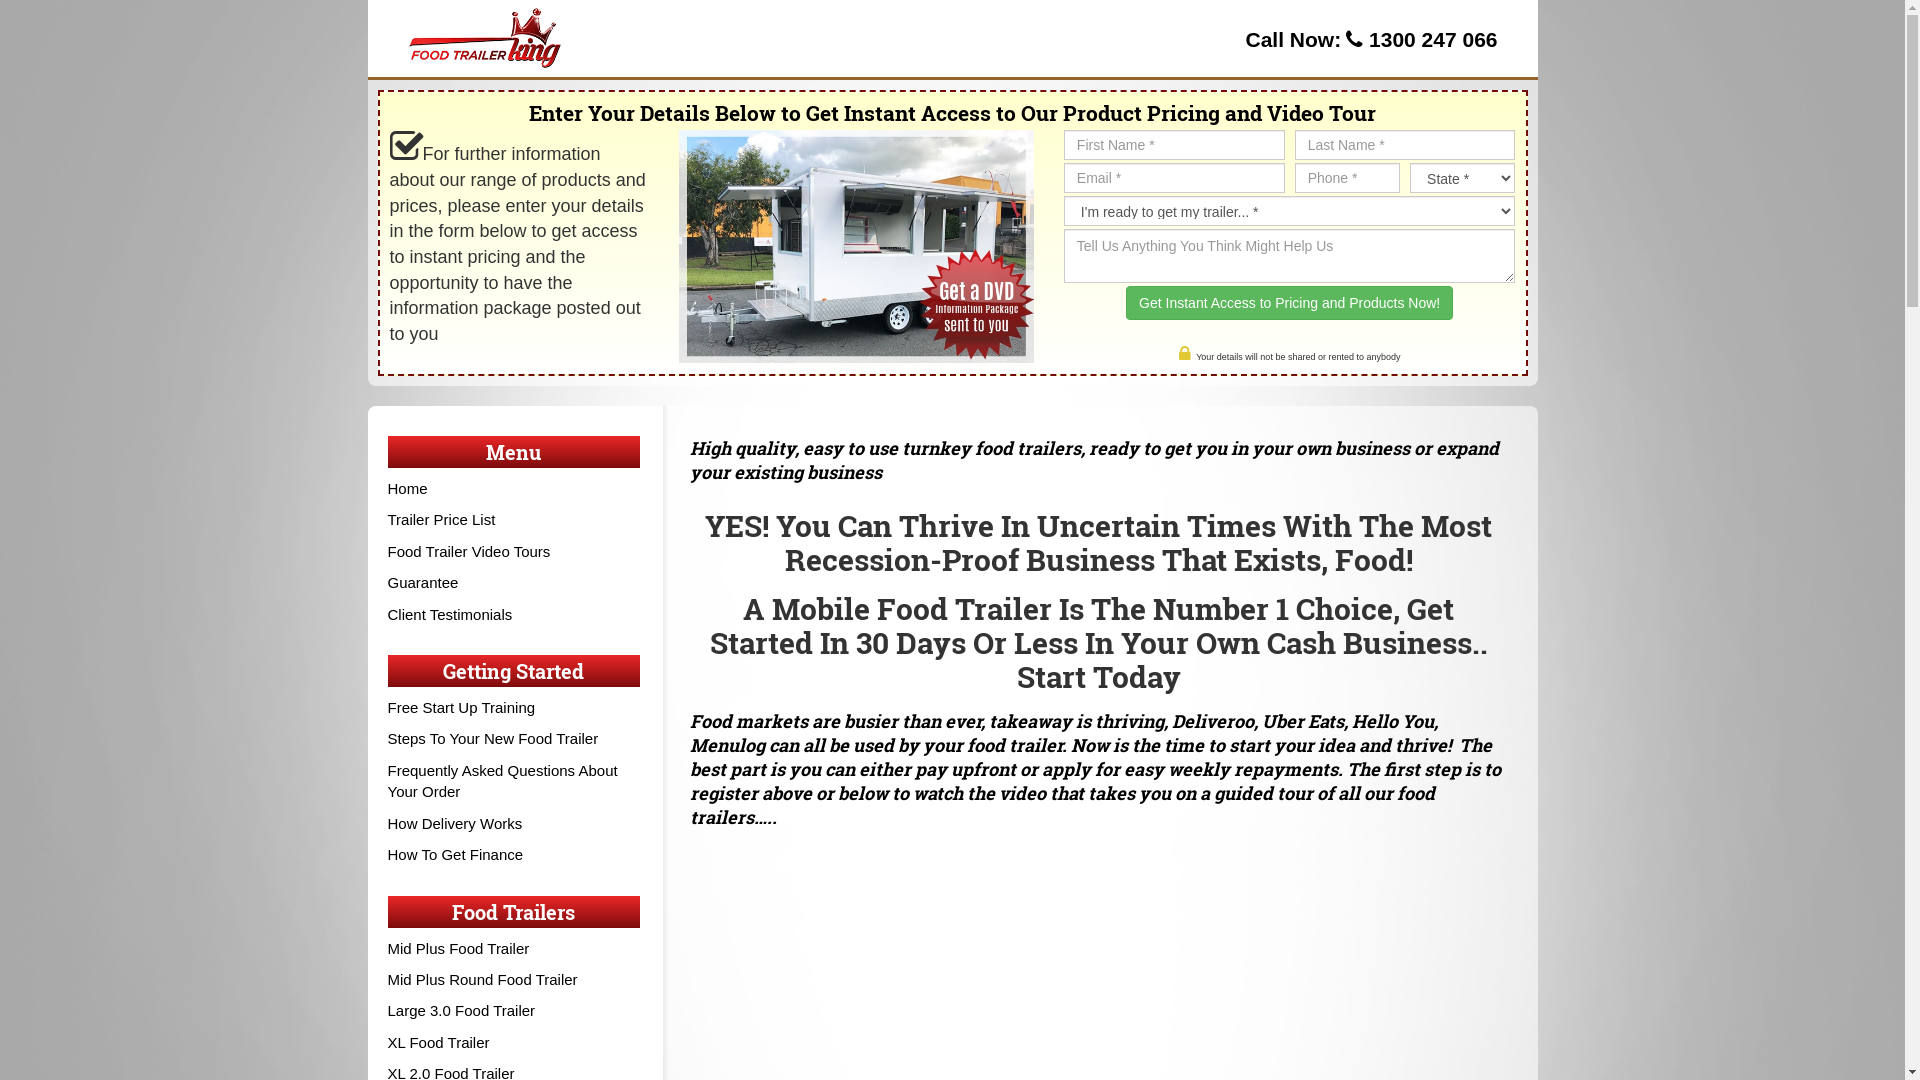  What do you see at coordinates (494, 738) in the screenshot?
I see `Steps To Your New Food Trailer` at bounding box center [494, 738].